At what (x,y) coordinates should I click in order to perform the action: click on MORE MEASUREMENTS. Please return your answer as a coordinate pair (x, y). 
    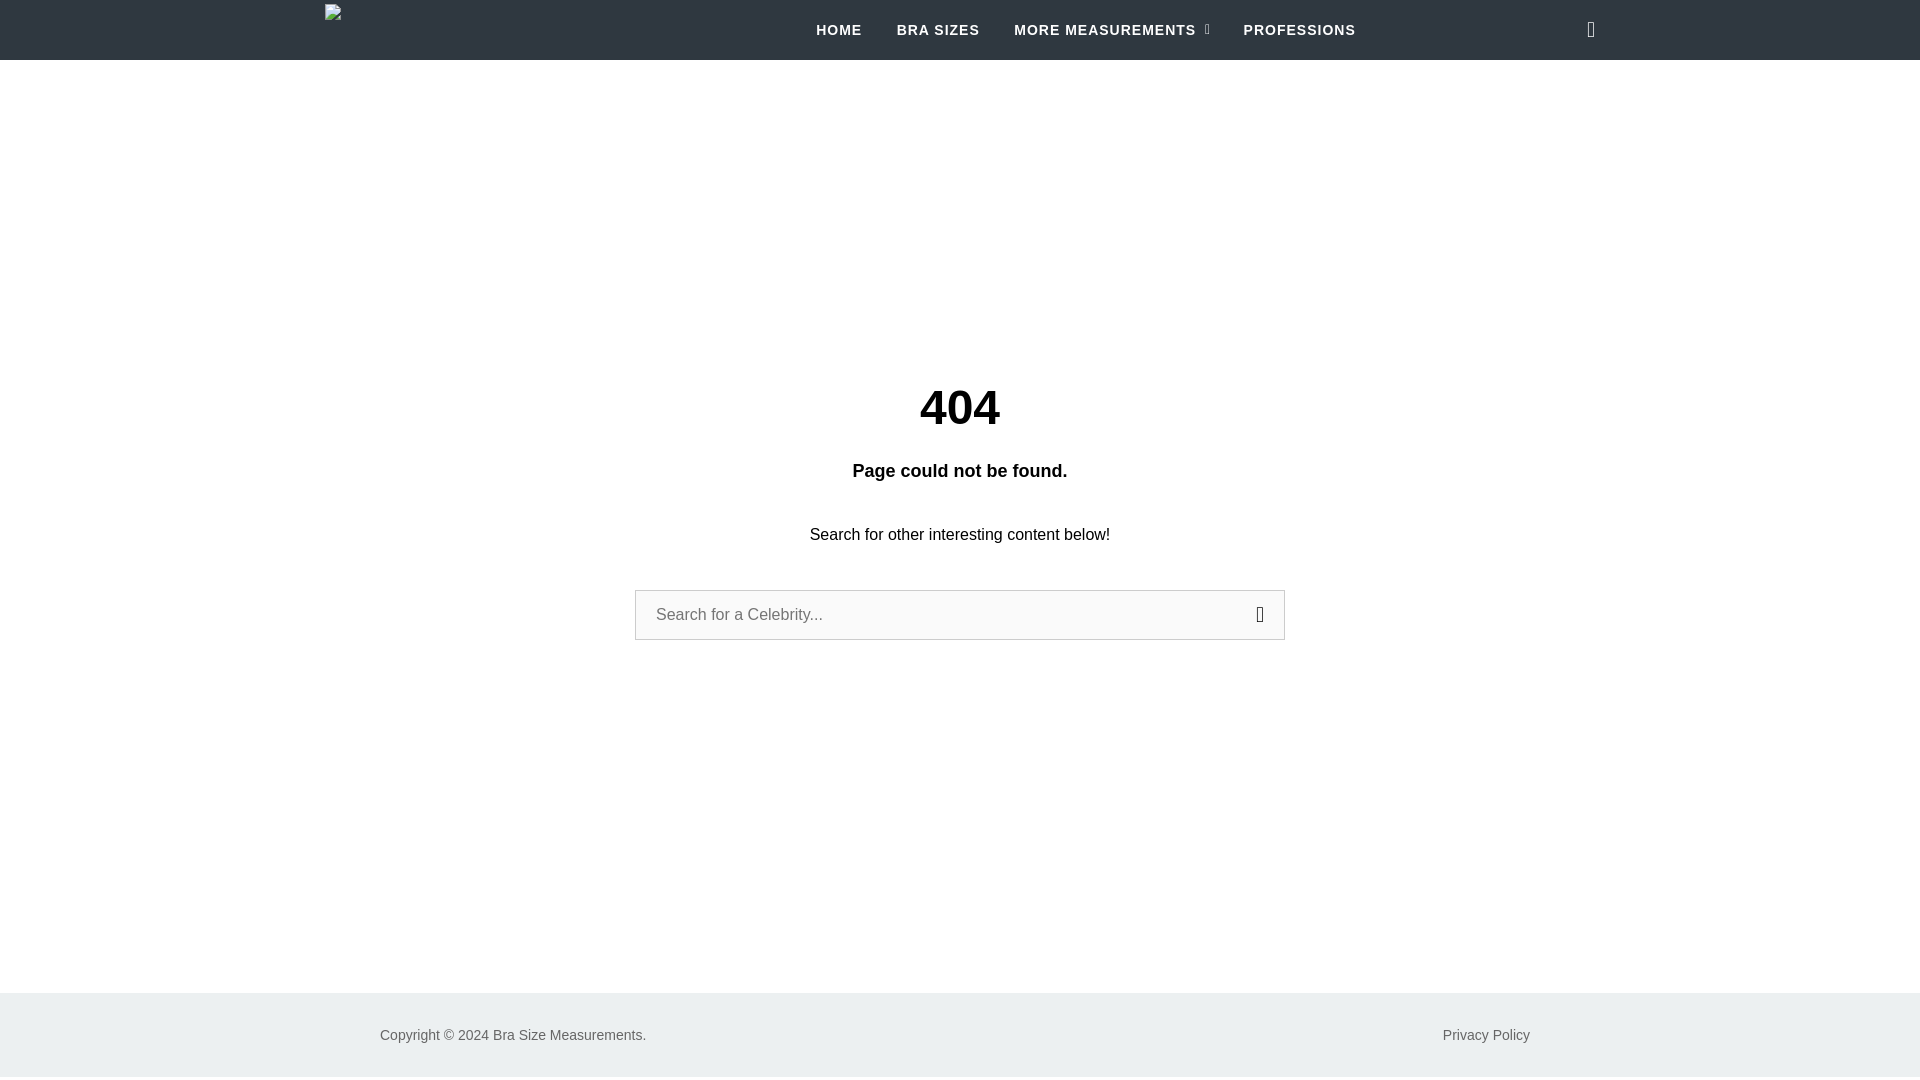
    Looking at the image, I should click on (1112, 30).